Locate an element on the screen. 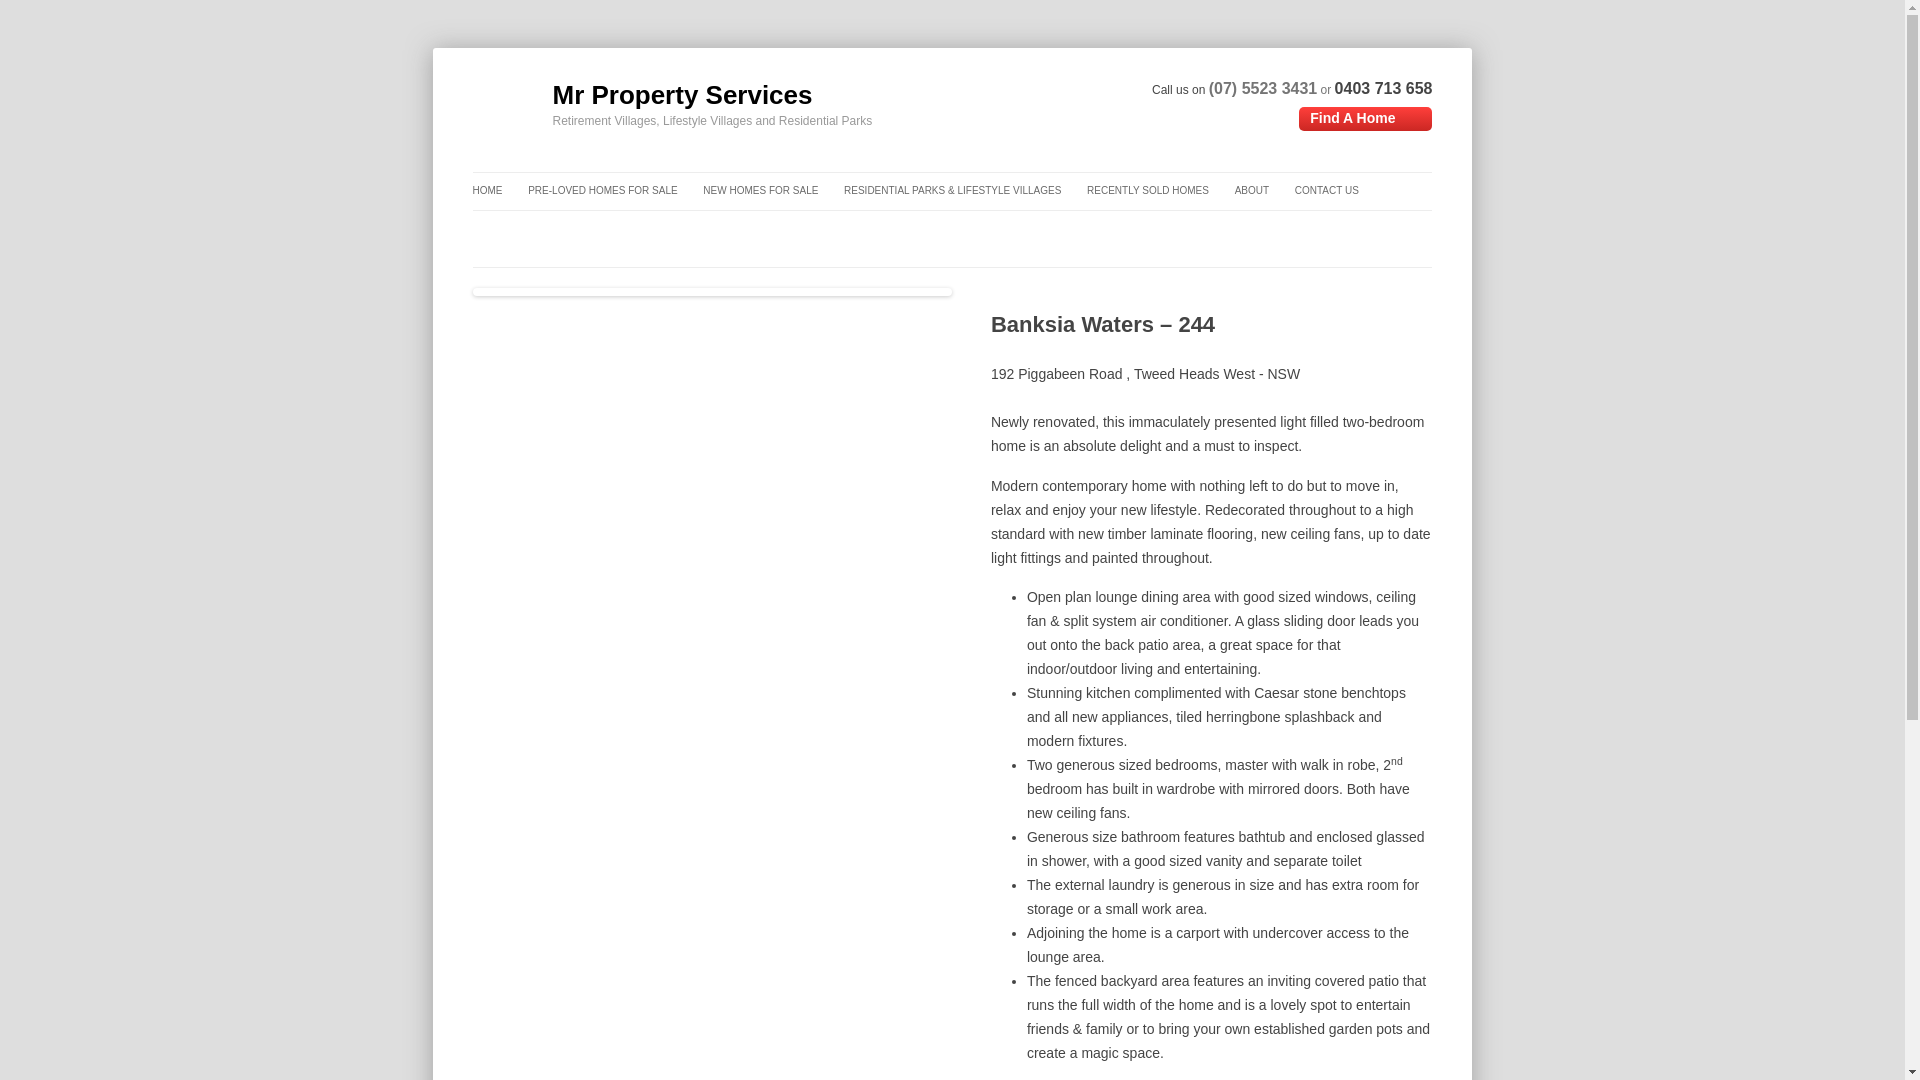  Mr Property Services is located at coordinates (642, 94).